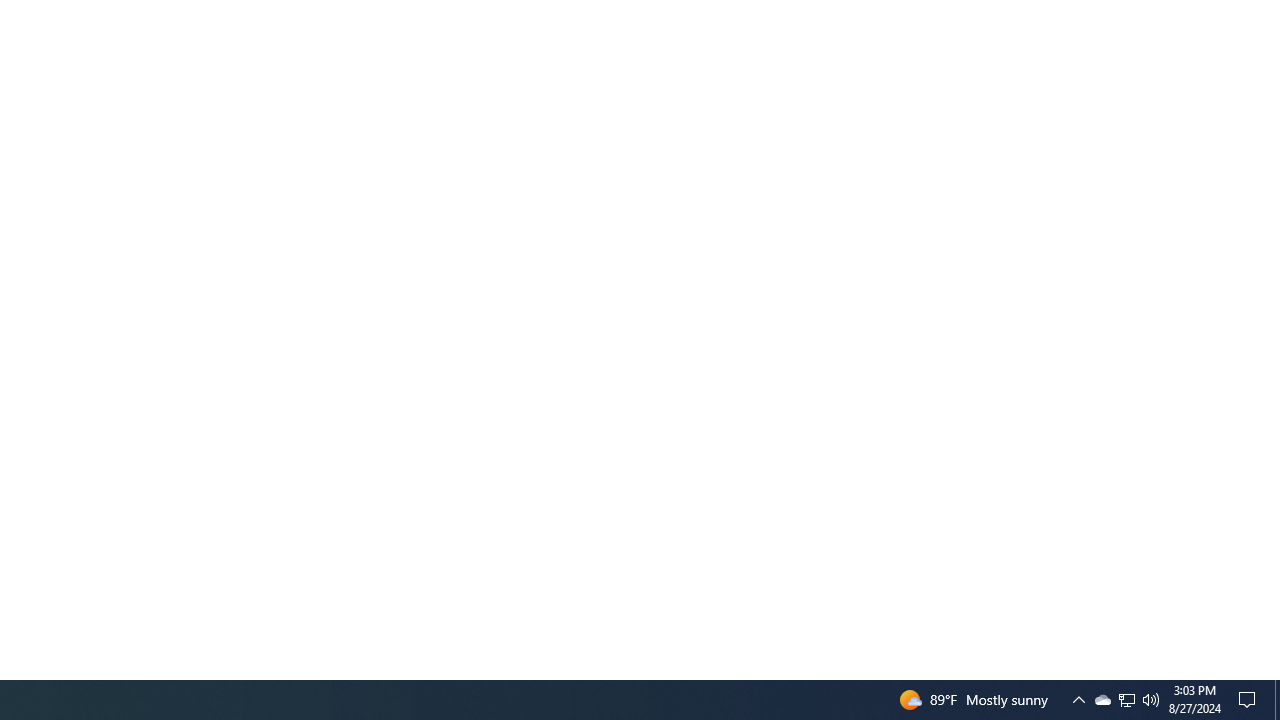  What do you see at coordinates (1102, 700) in the screenshot?
I see `Q2790: 100%` at bounding box center [1102, 700].